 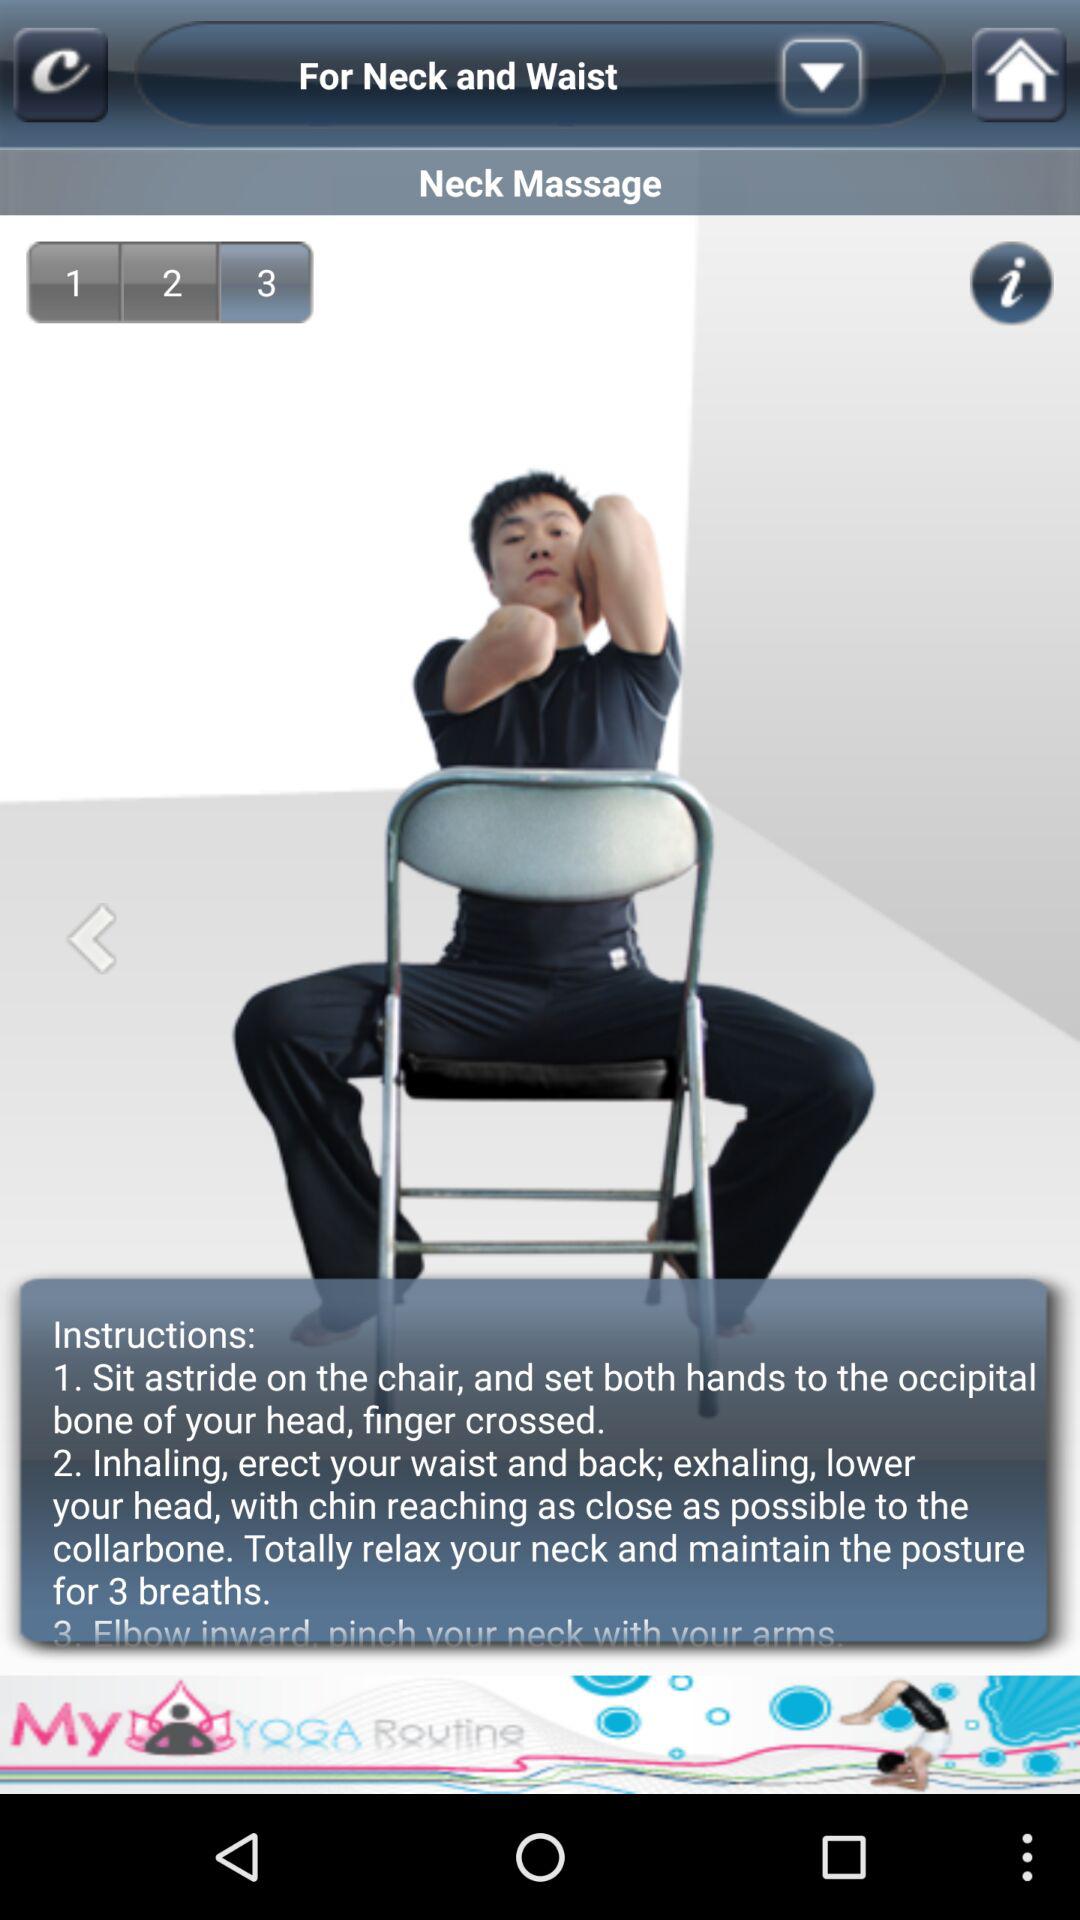 What do you see at coordinates (853, 74) in the screenshot?
I see `open item above the neck massage item` at bounding box center [853, 74].